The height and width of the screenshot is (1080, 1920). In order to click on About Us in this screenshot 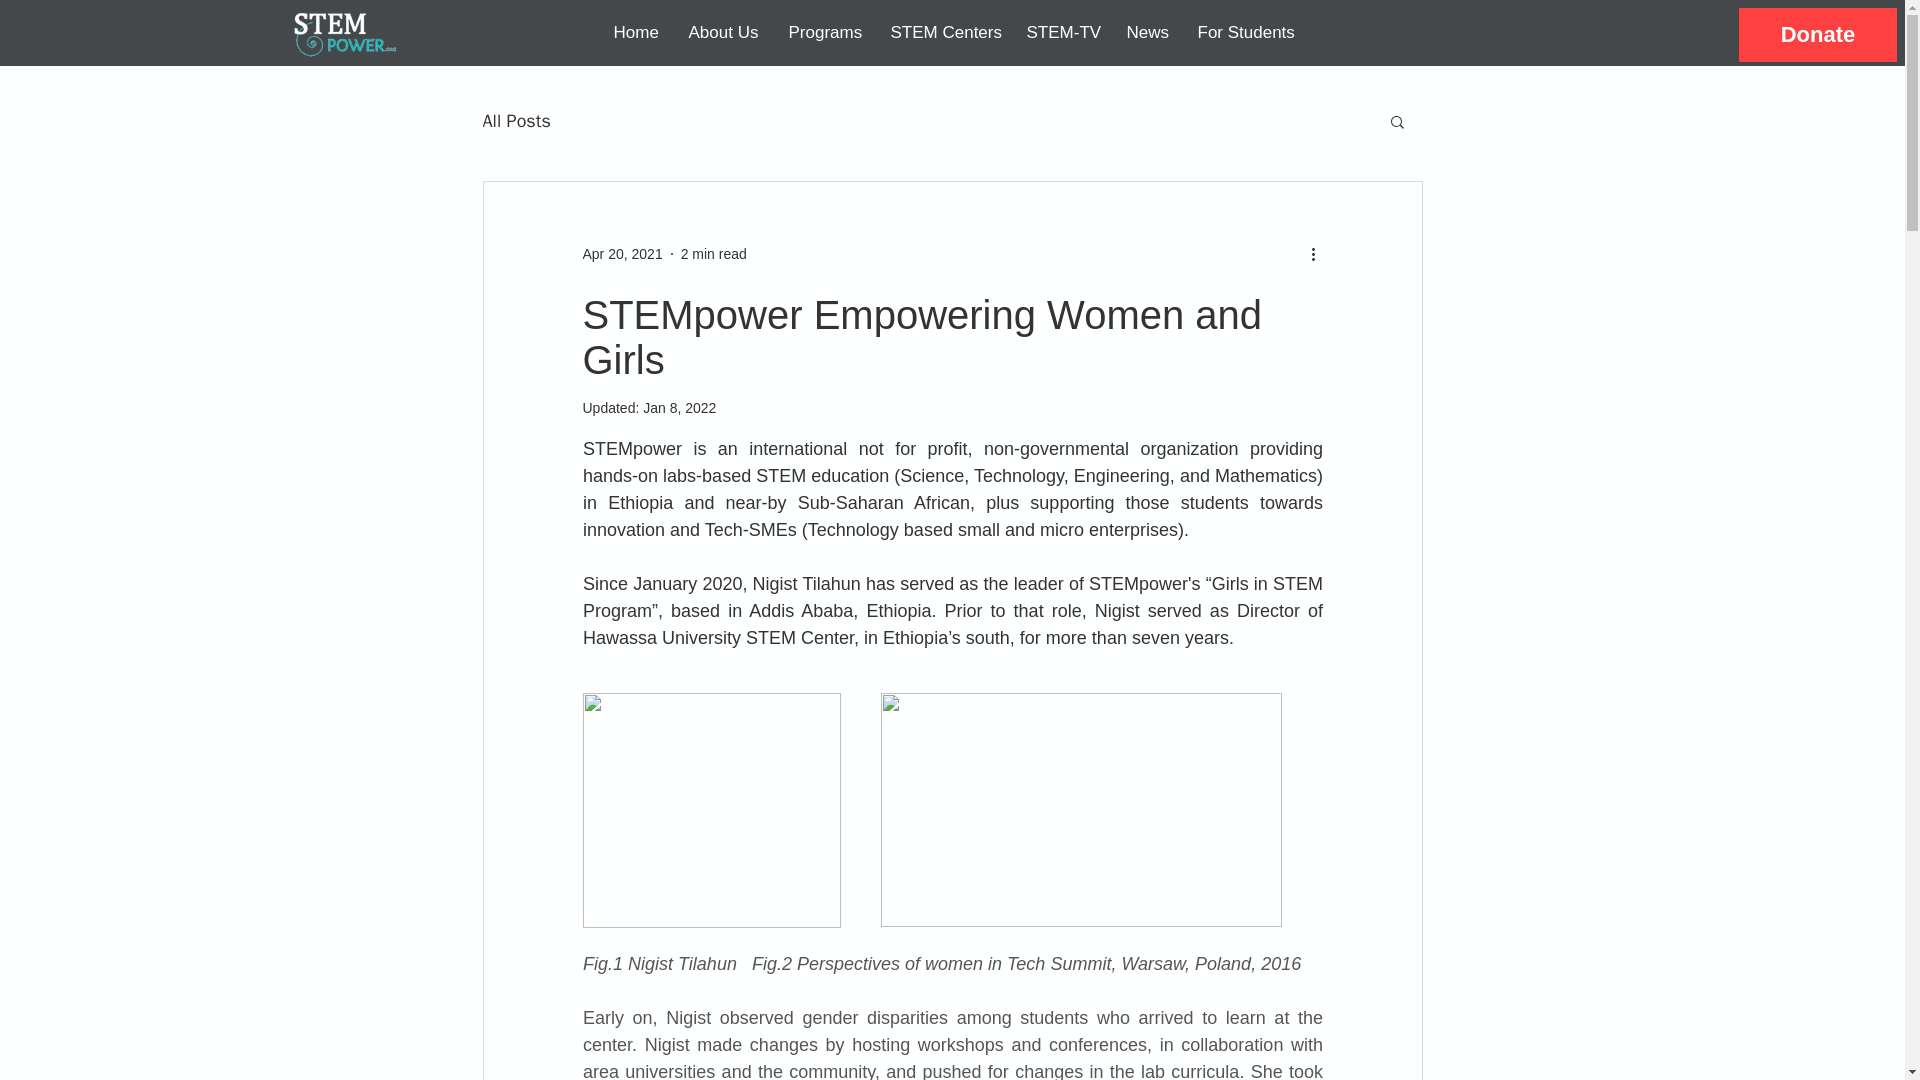, I will do `click(723, 32)`.